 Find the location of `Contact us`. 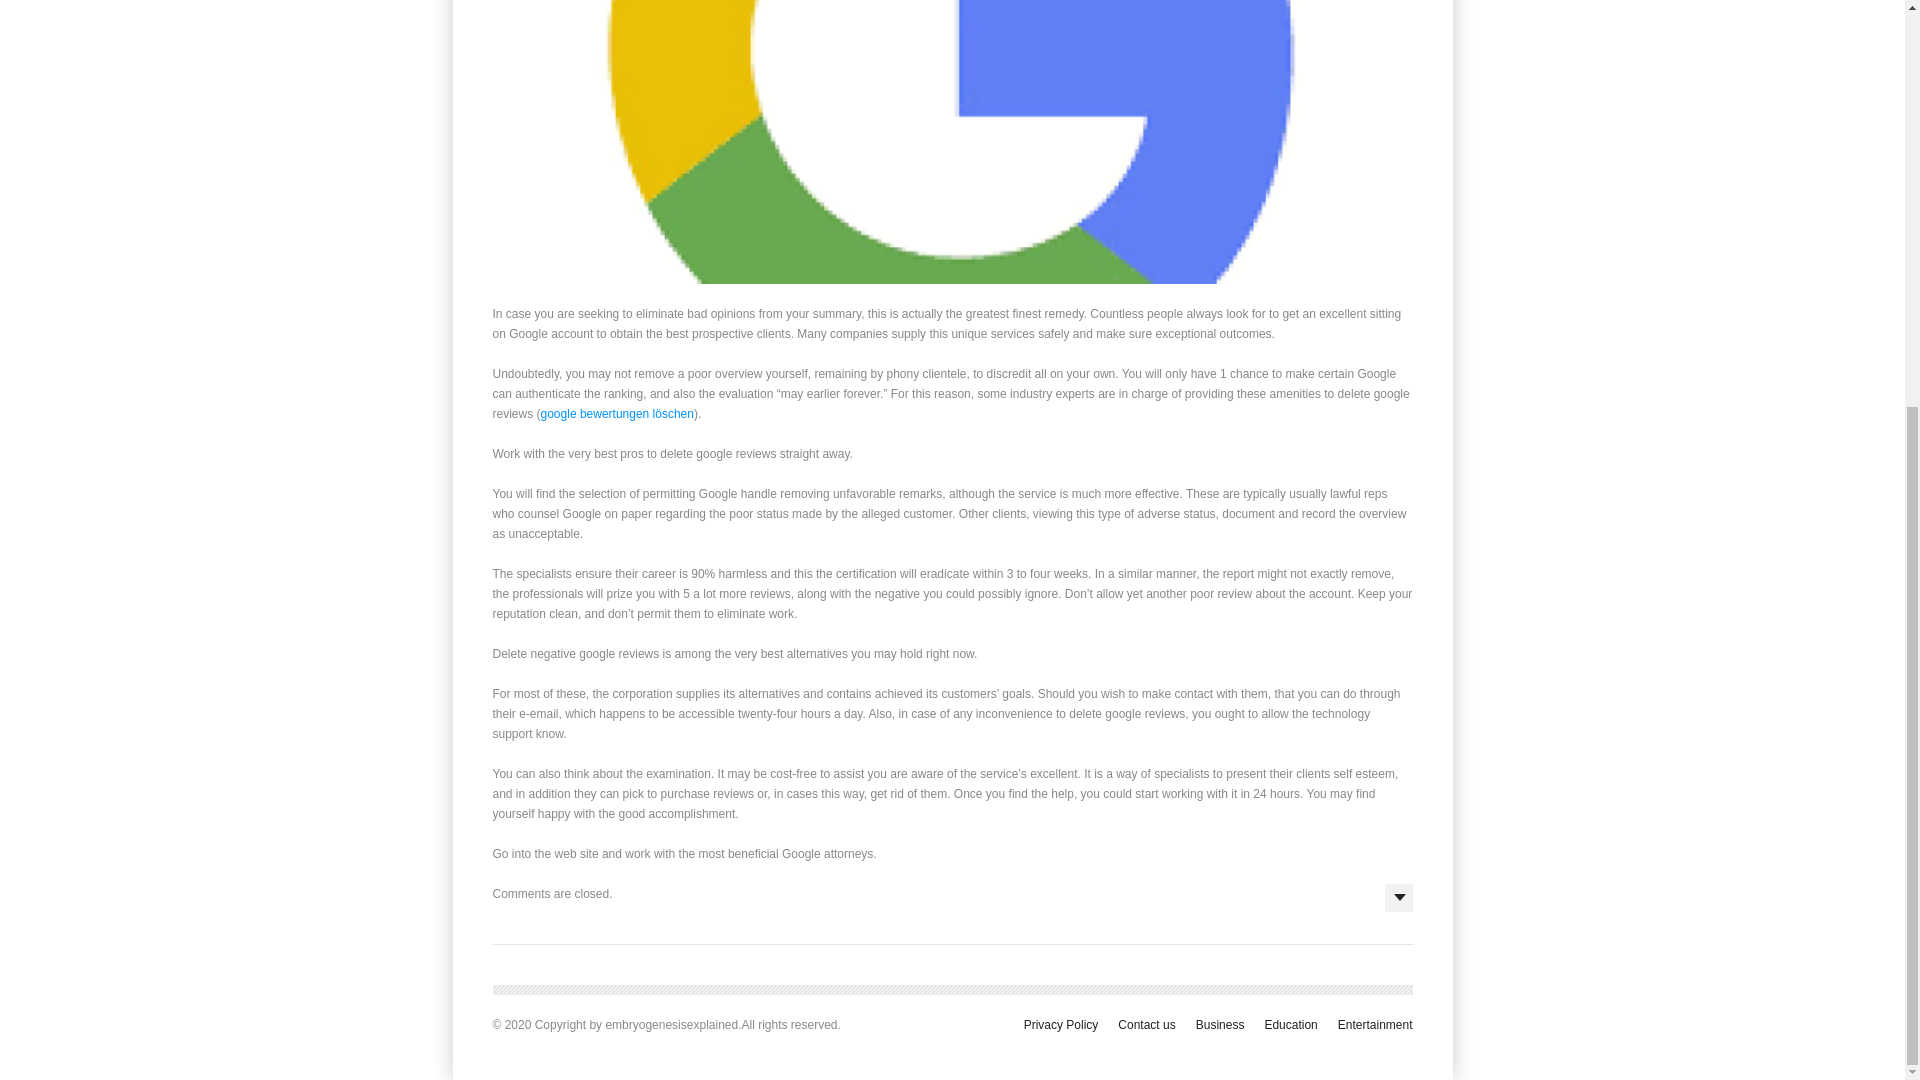

Contact us is located at coordinates (1146, 1025).